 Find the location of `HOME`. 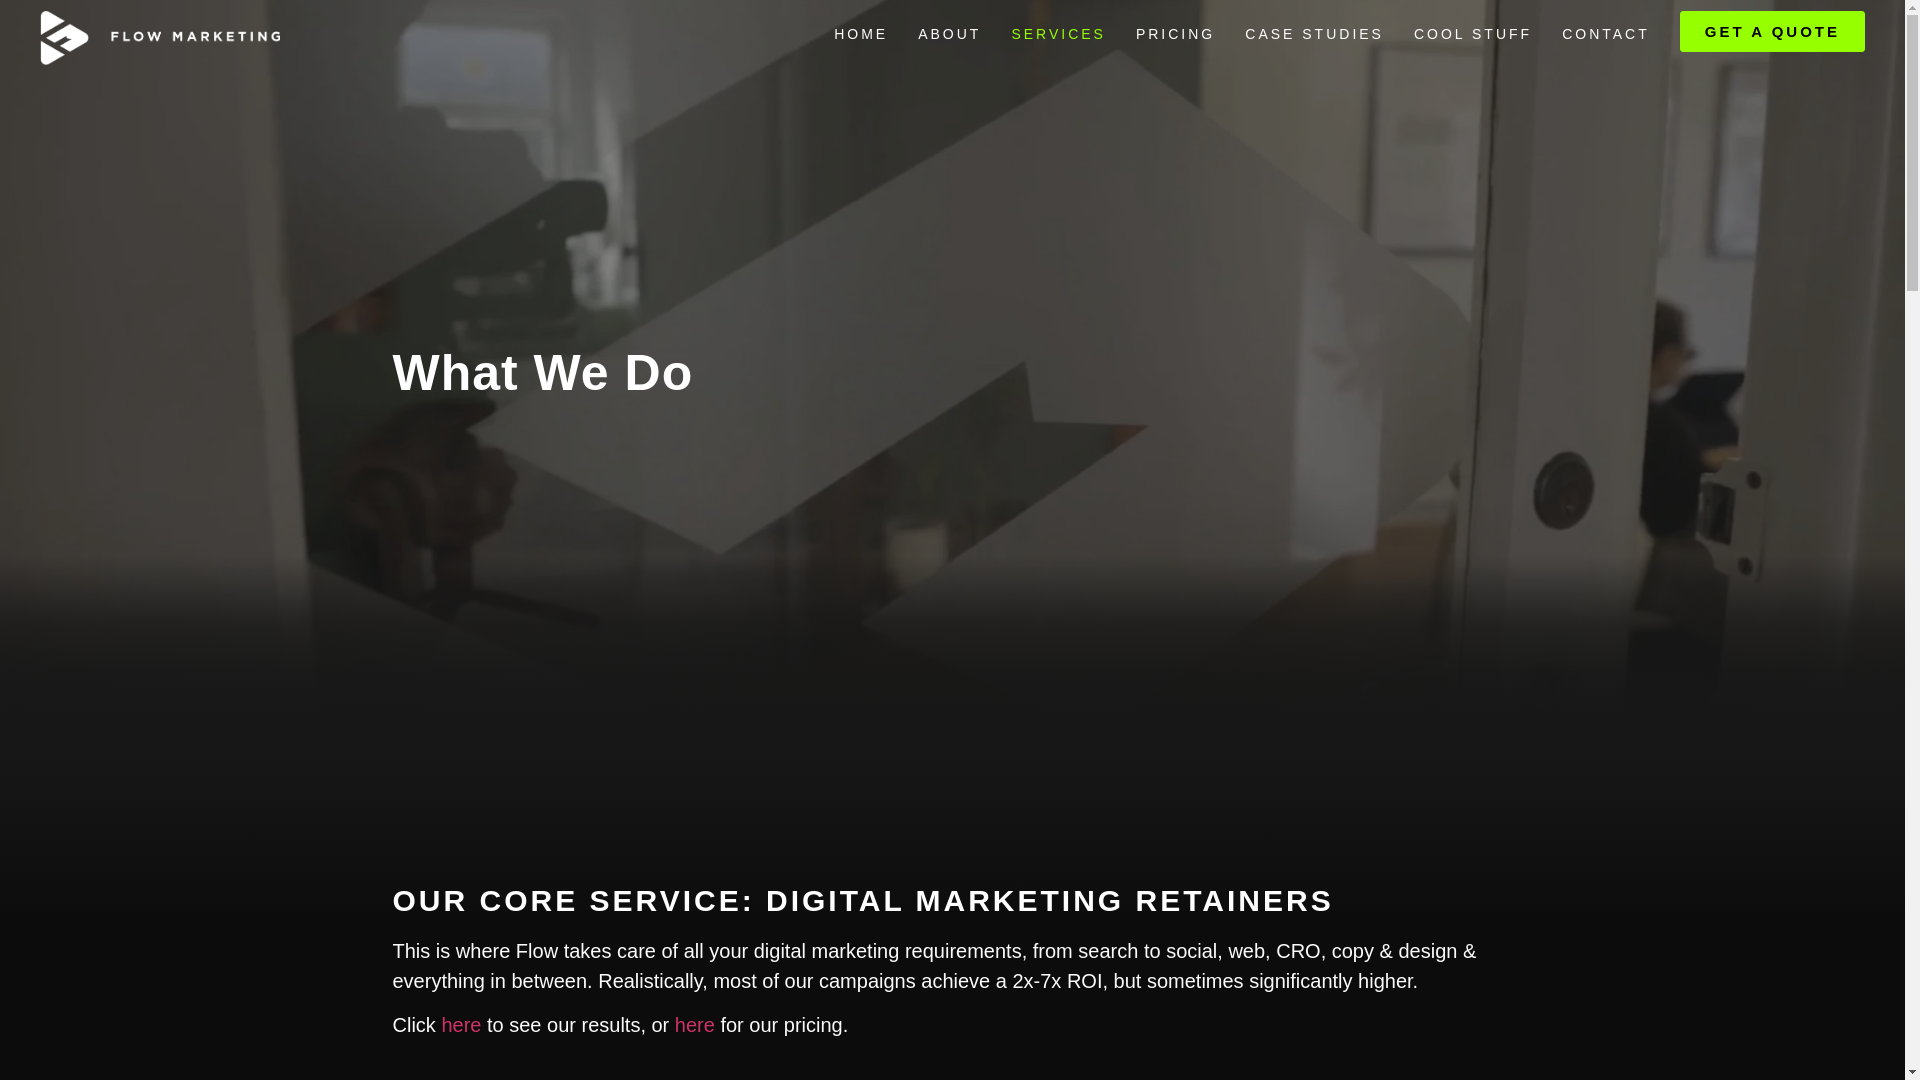

HOME is located at coordinates (860, 34).